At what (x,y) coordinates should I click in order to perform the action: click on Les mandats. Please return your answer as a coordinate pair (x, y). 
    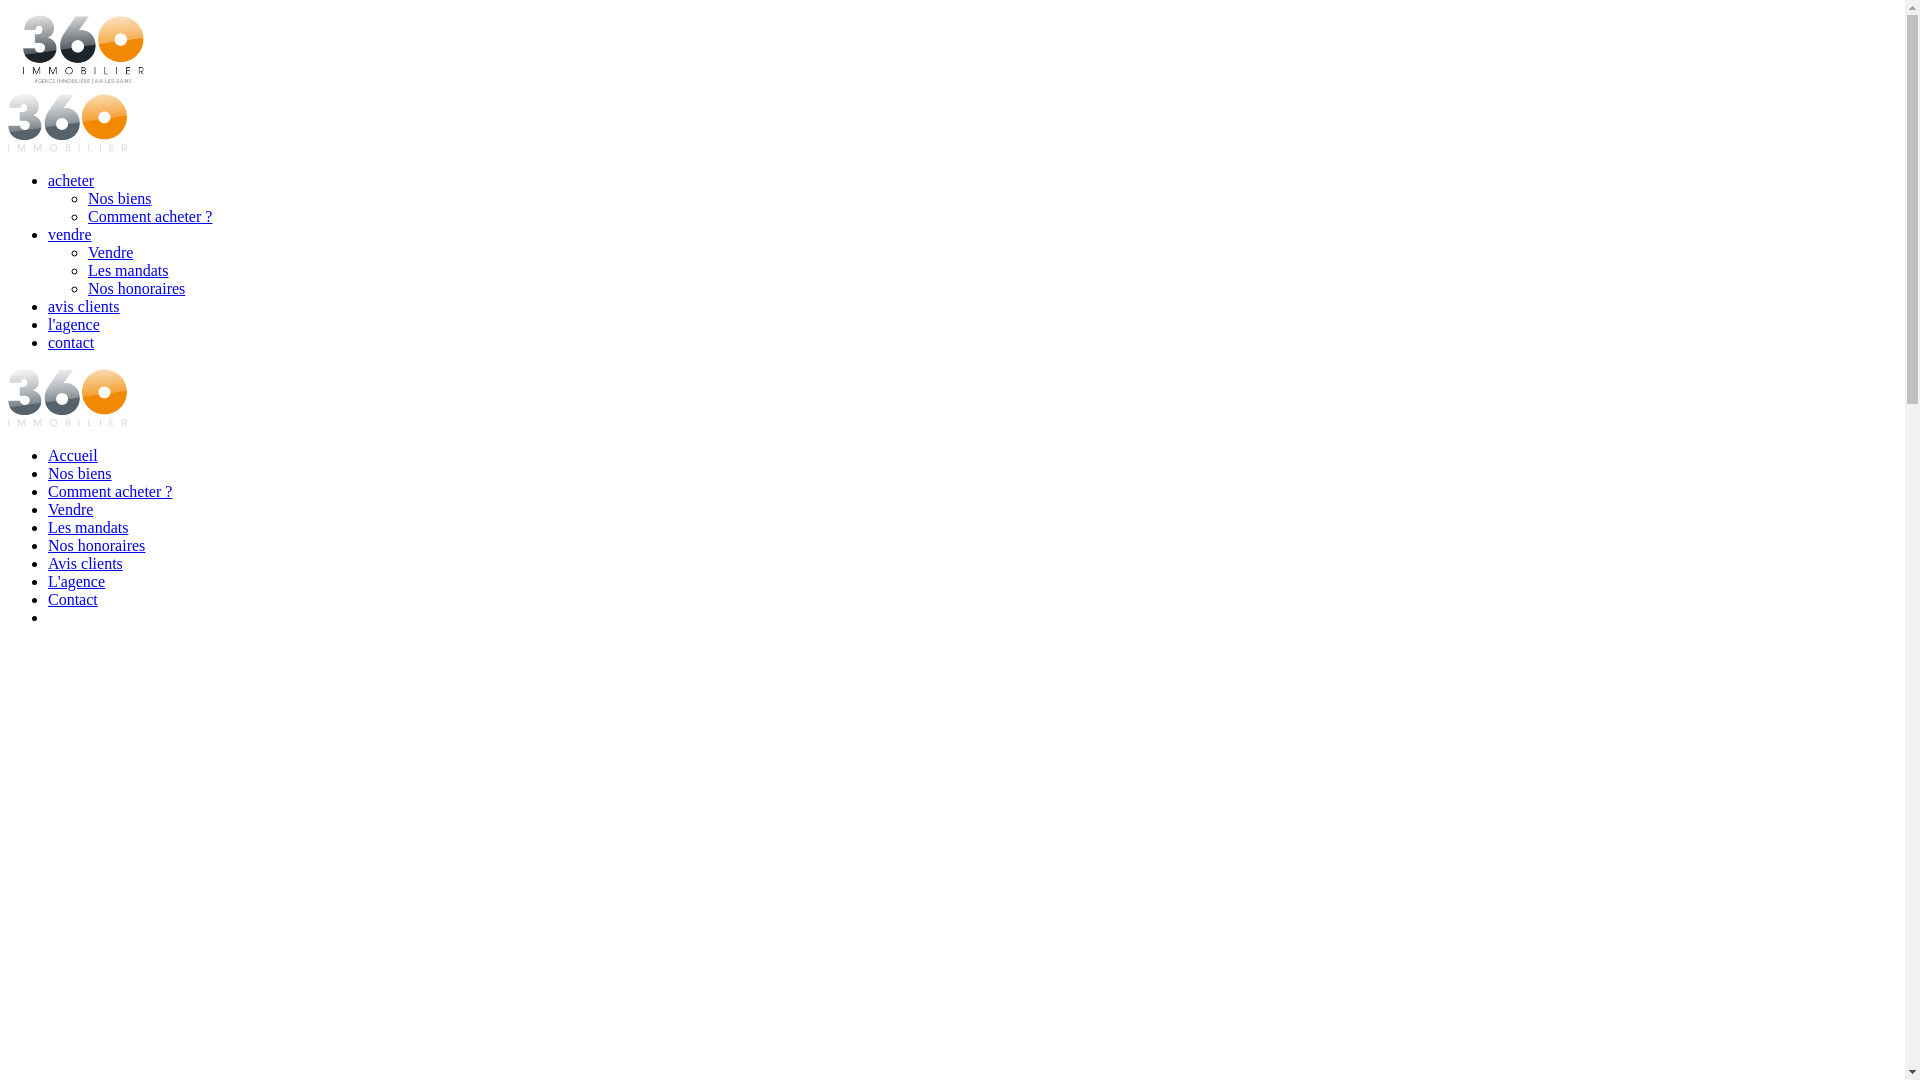
    Looking at the image, I should click on (88, 528).